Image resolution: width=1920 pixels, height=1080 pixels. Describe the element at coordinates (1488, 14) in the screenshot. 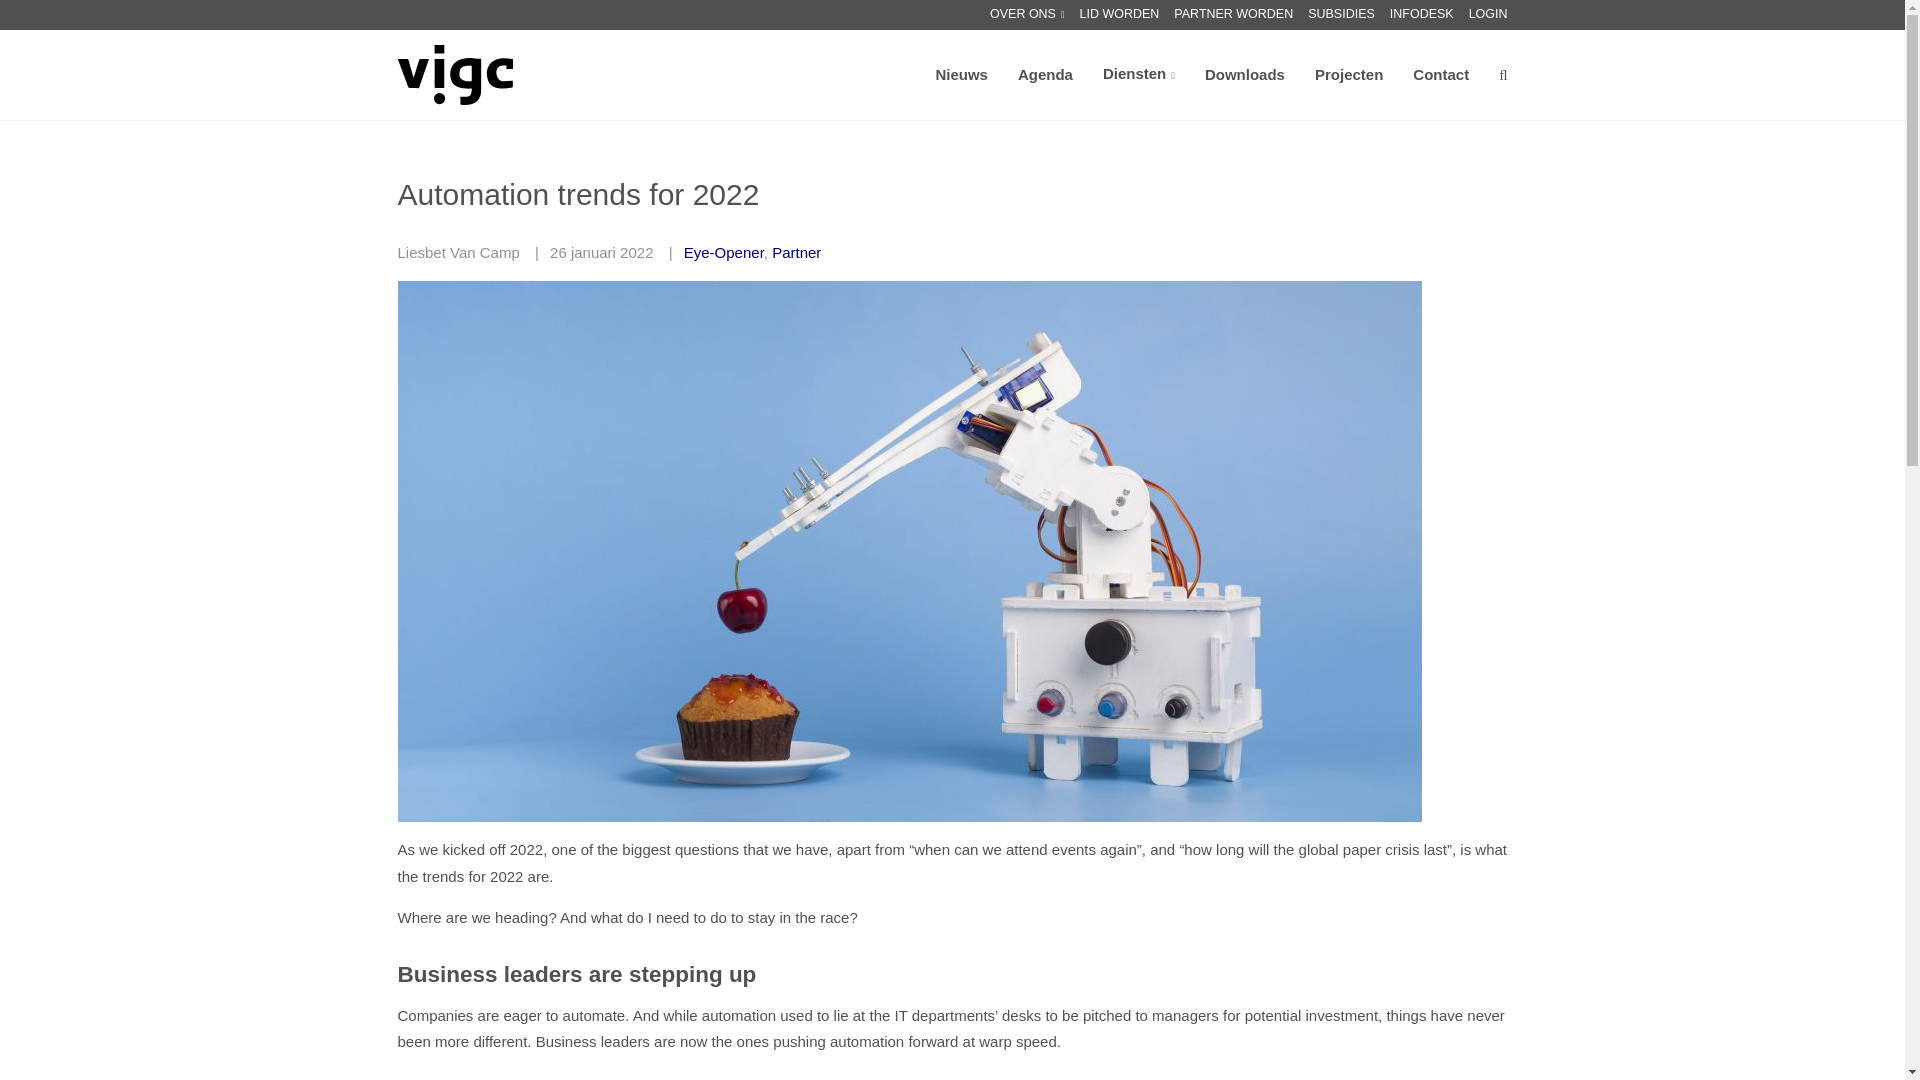

I see `LOGIN` at that location.